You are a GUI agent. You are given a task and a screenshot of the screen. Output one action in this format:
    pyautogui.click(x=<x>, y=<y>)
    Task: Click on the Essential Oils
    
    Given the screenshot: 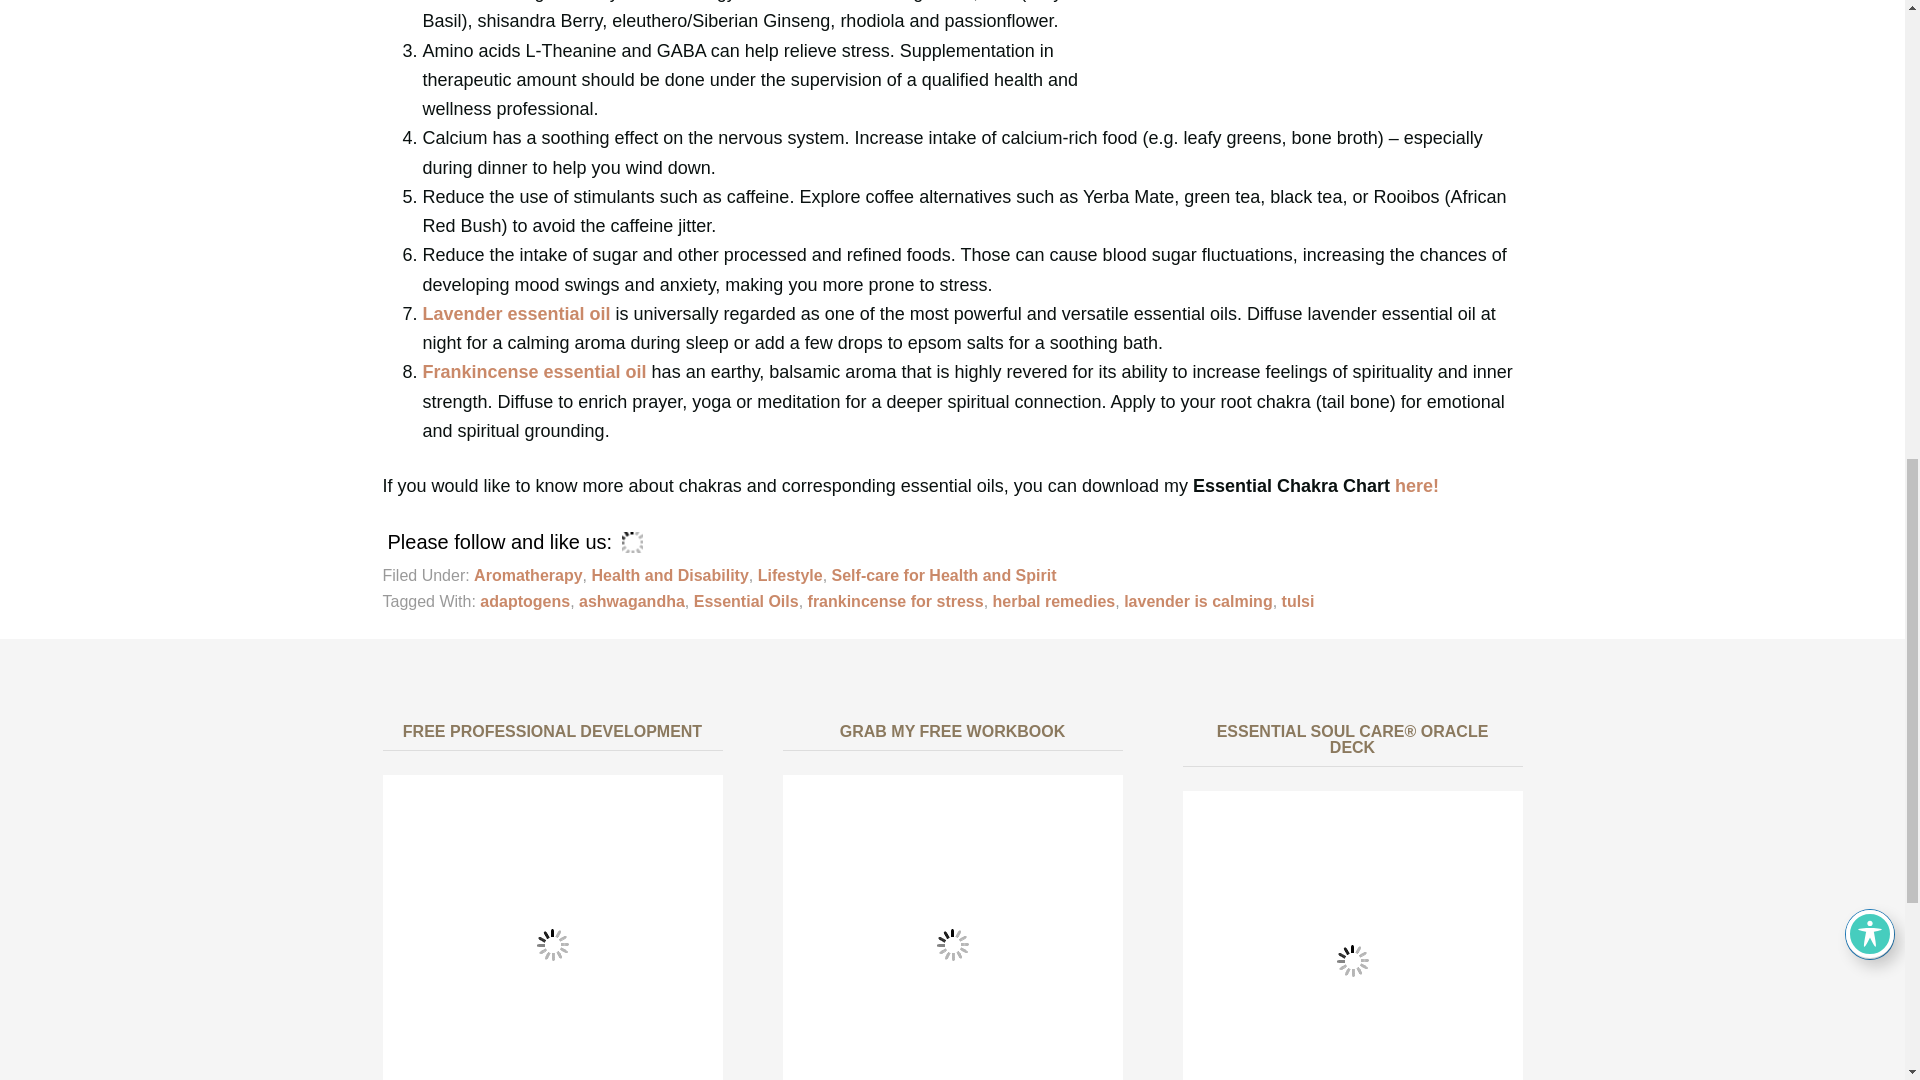 What is the action you would take?
    pyautogui.click(x=746, y=601)
    